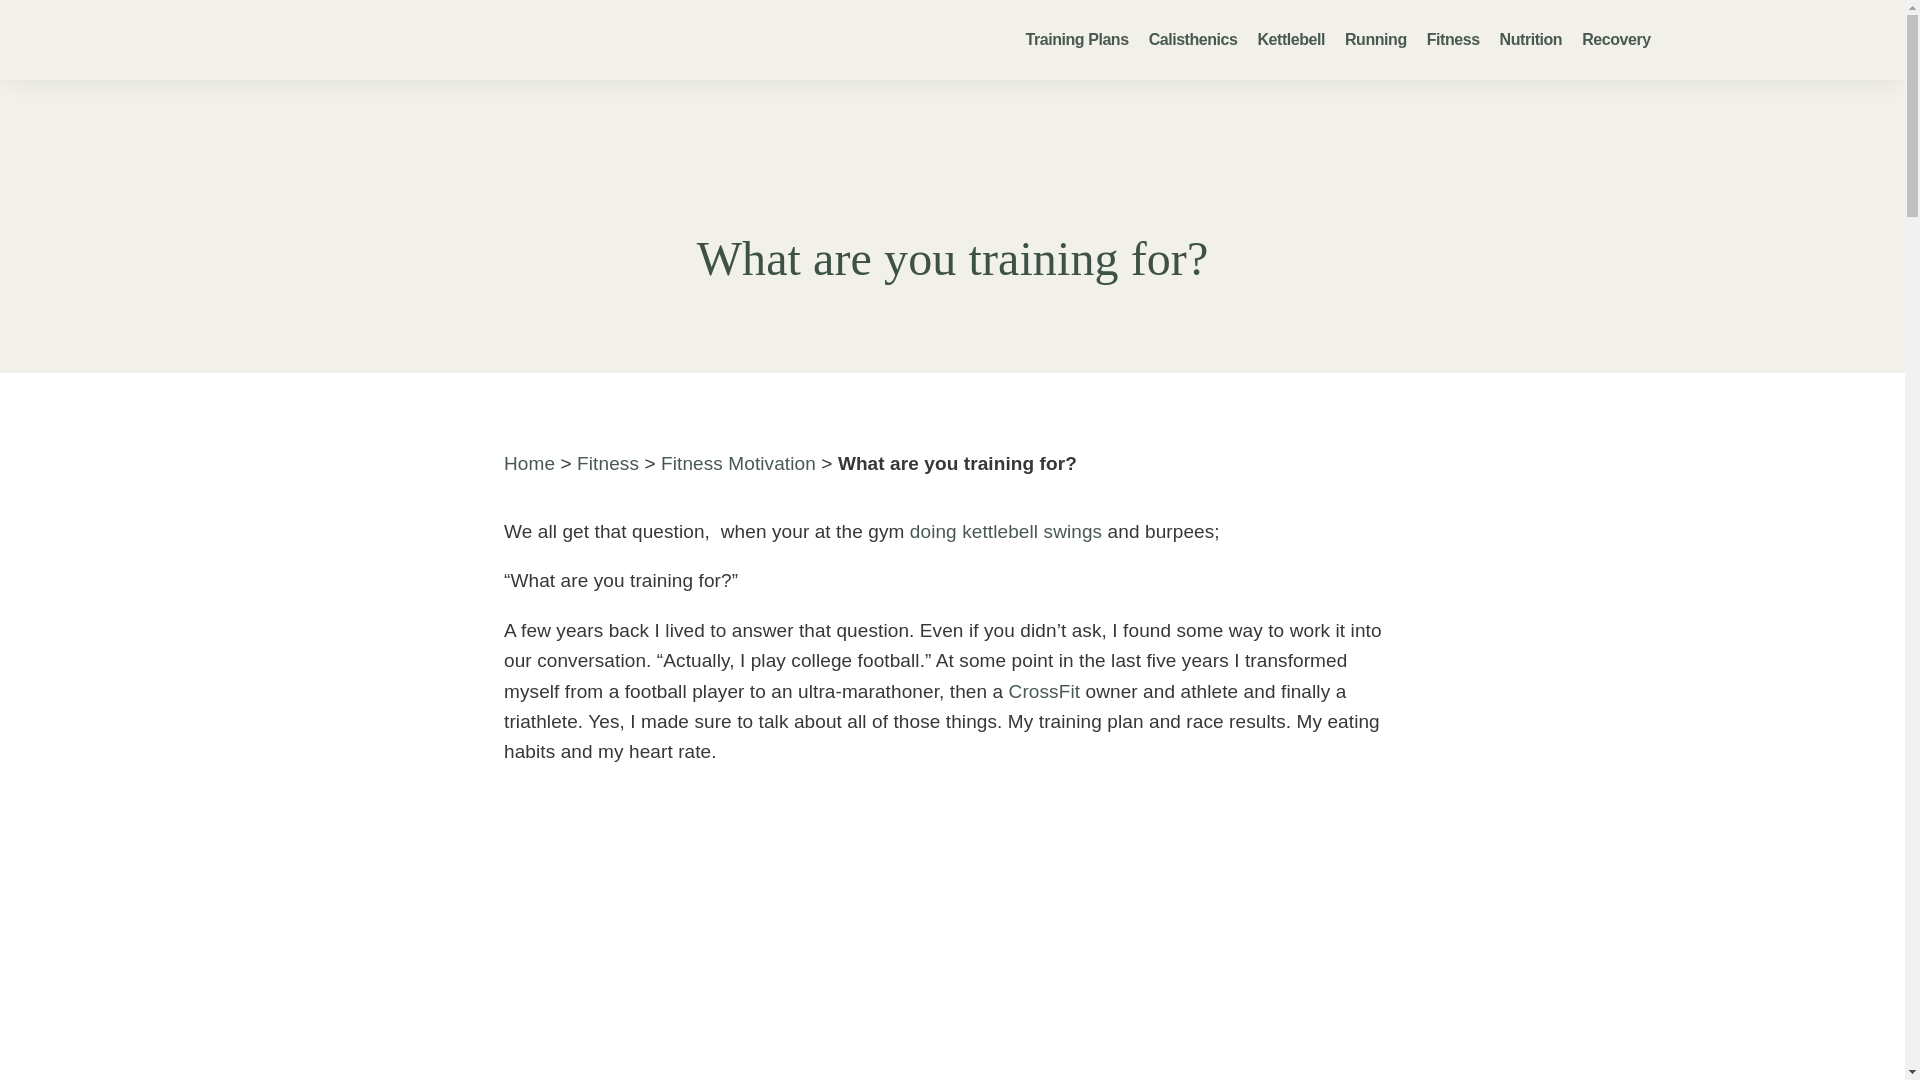 The height and width of the screenshot is (1080, 1920). I want to click on Fitness, so click(1453, 40).